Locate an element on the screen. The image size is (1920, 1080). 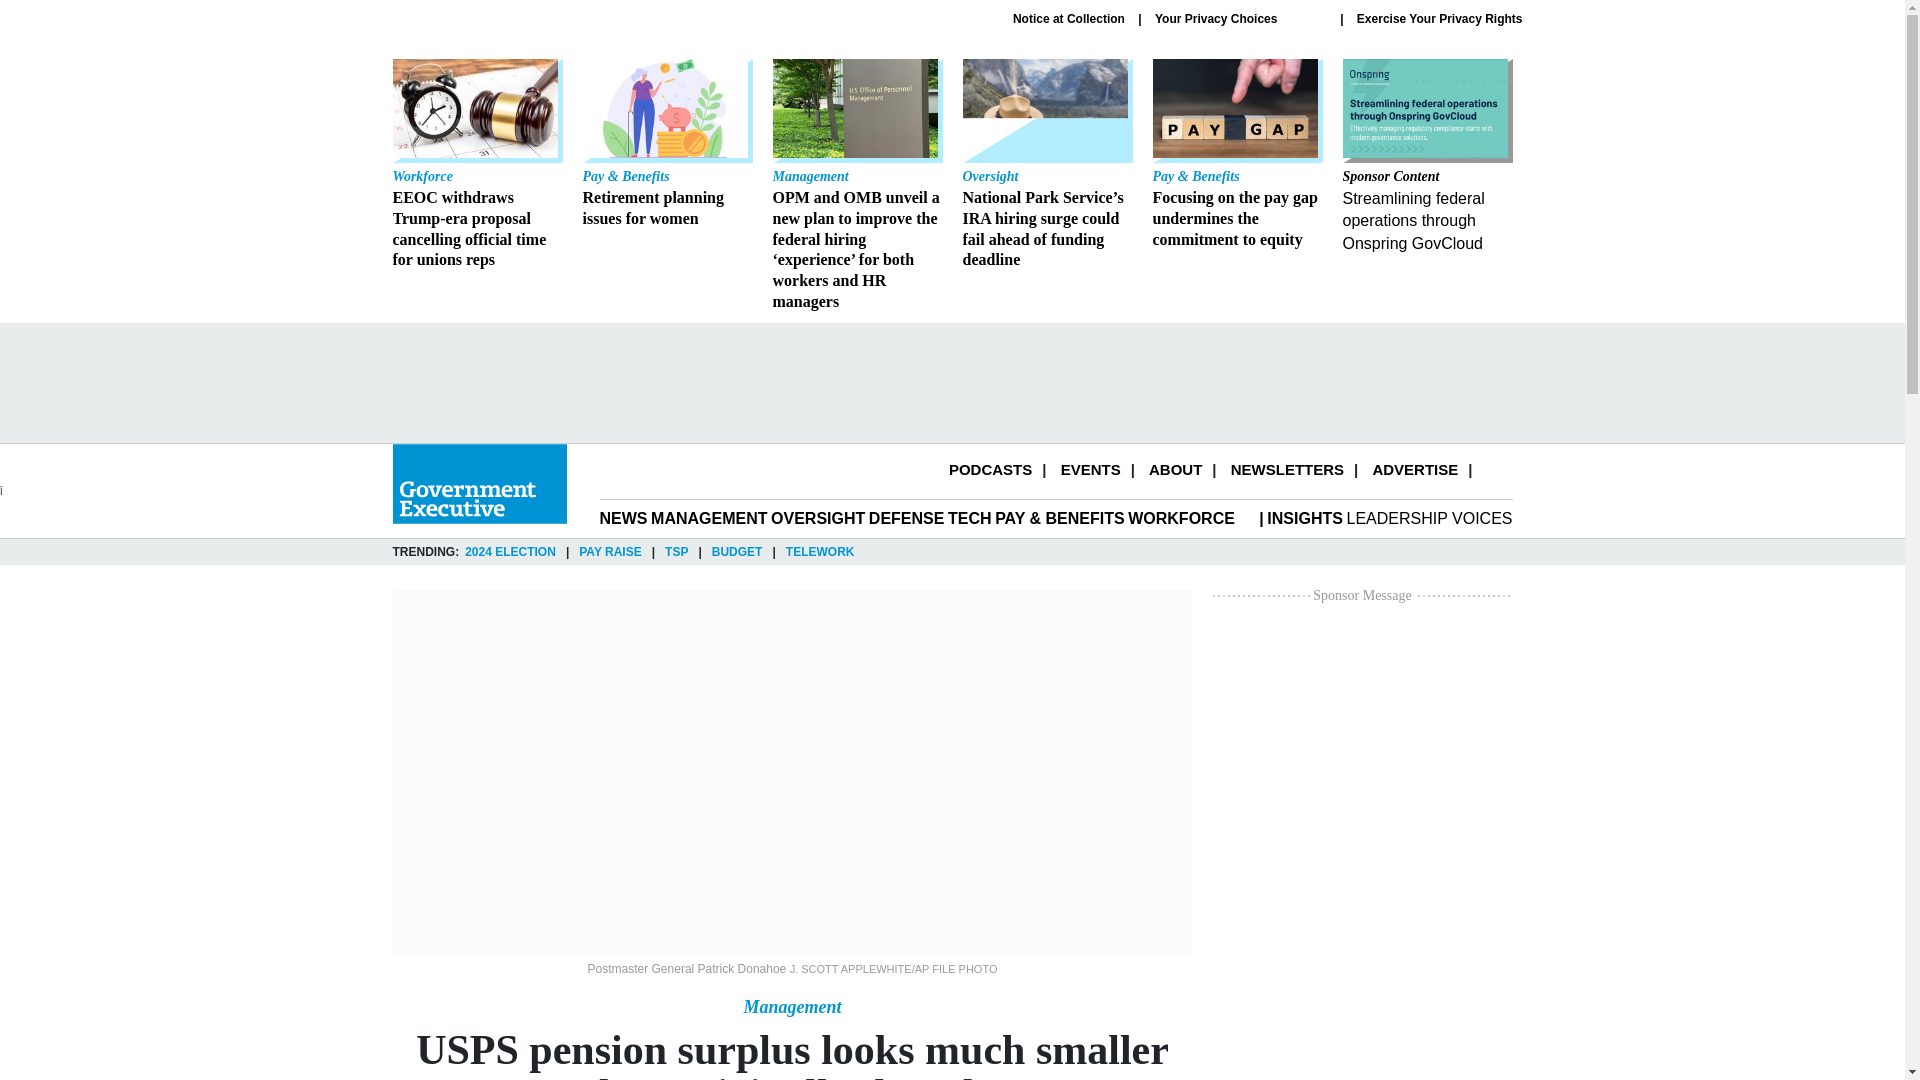
ABOUT is located at coordinates (1174, 470).